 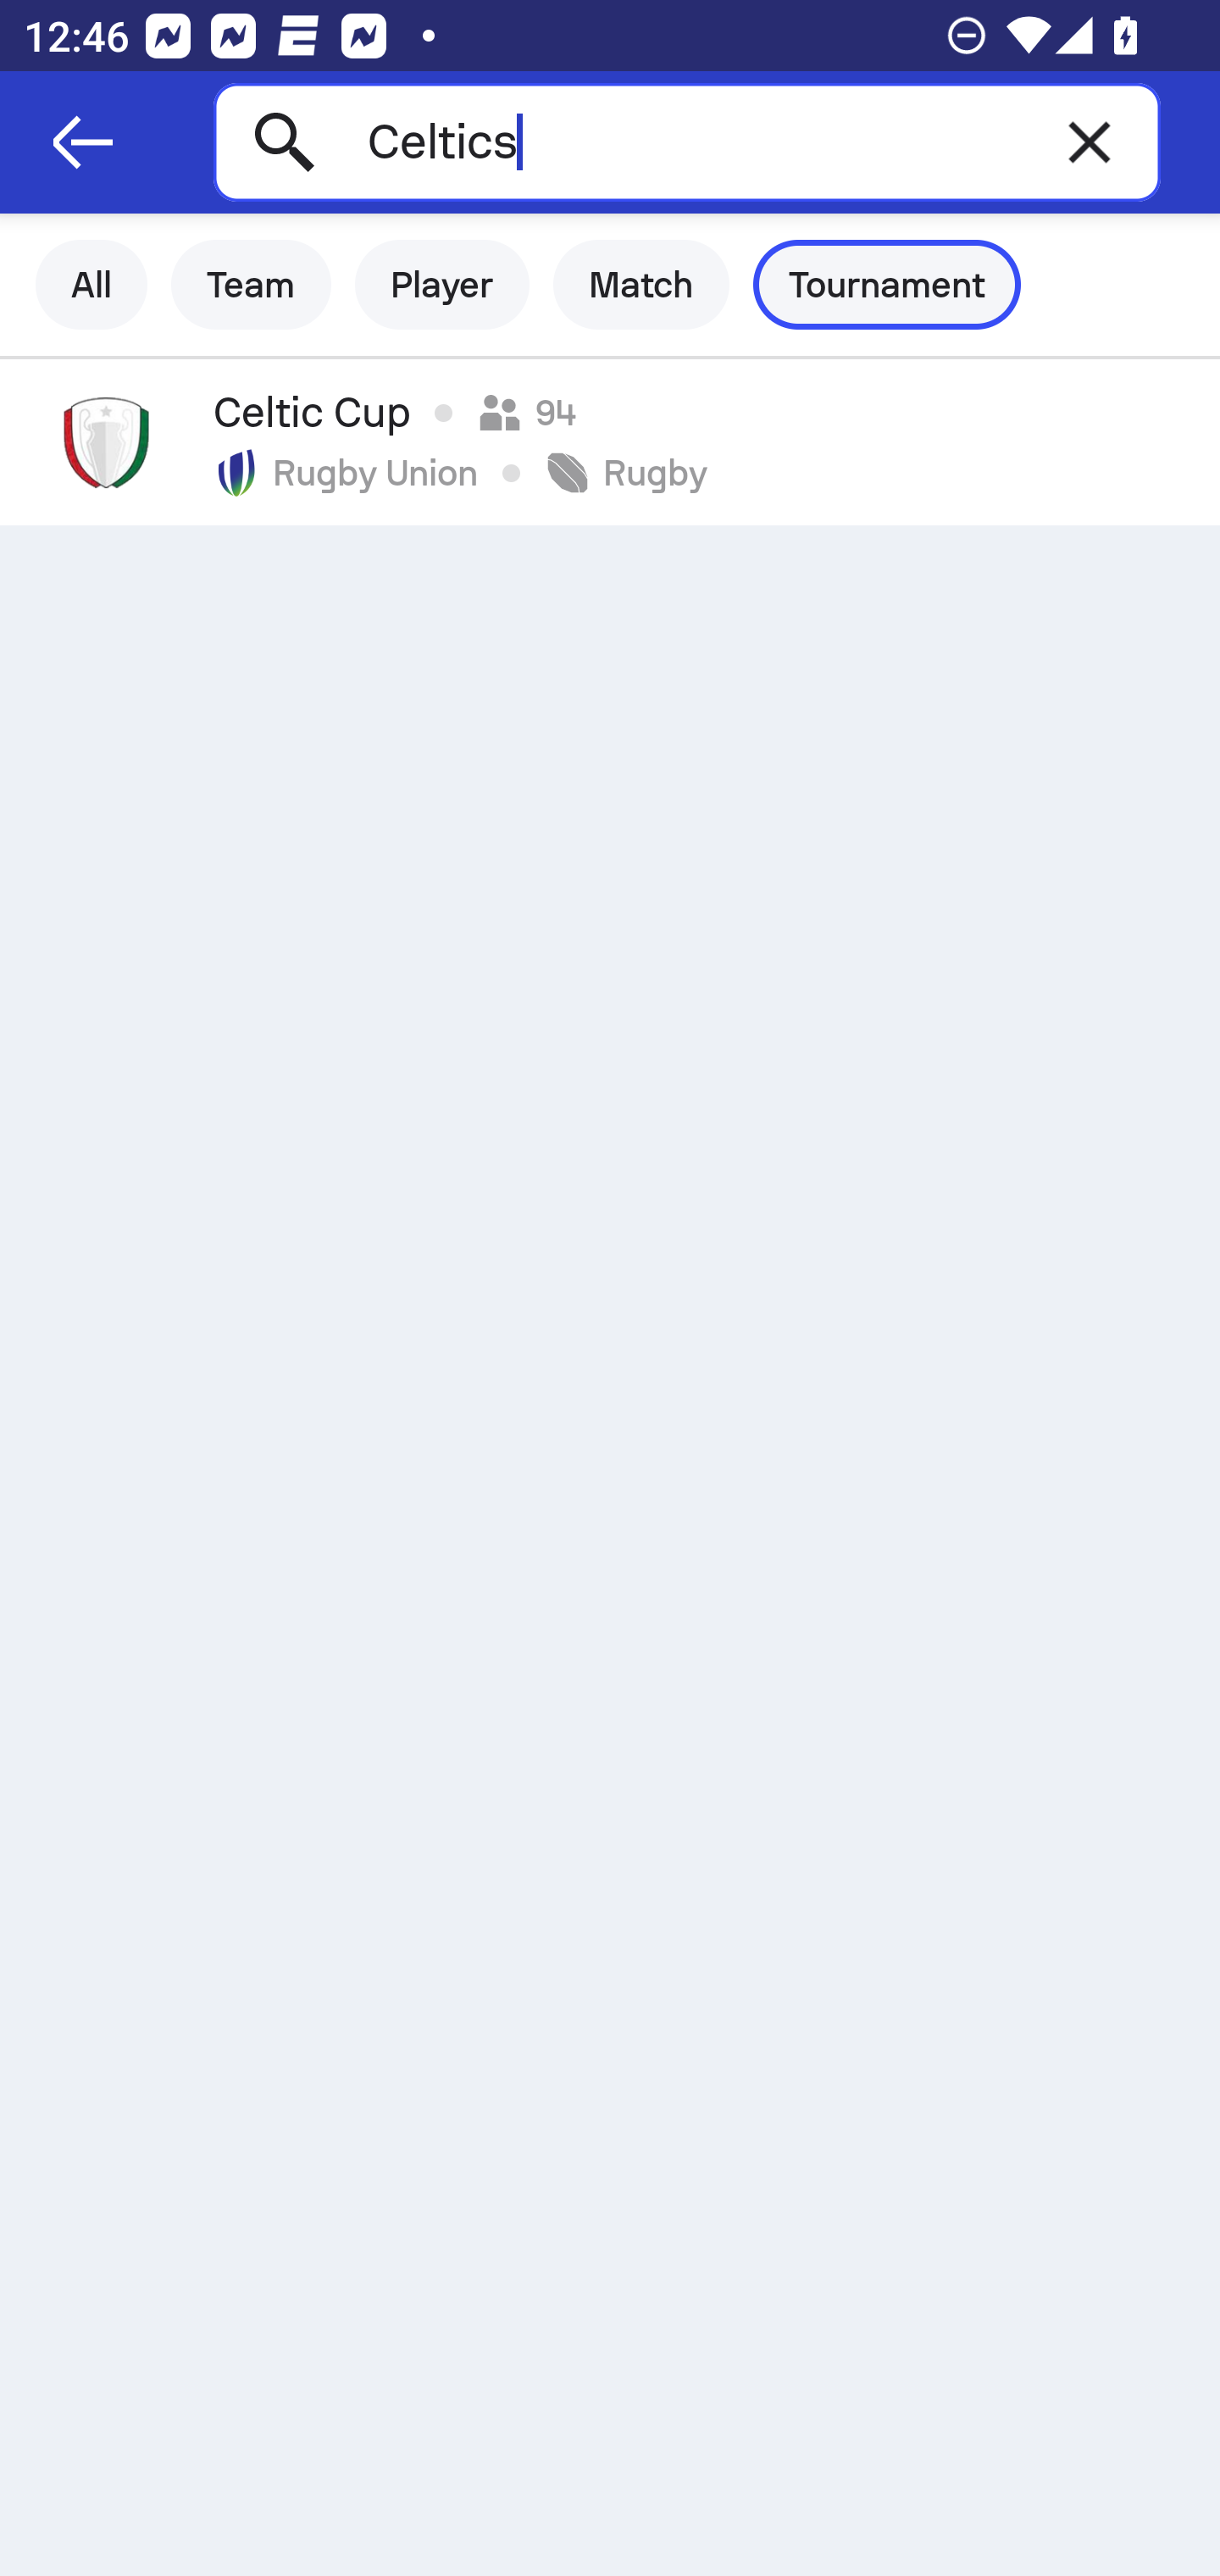 I want to click on Match, so click(x=641, y=285).